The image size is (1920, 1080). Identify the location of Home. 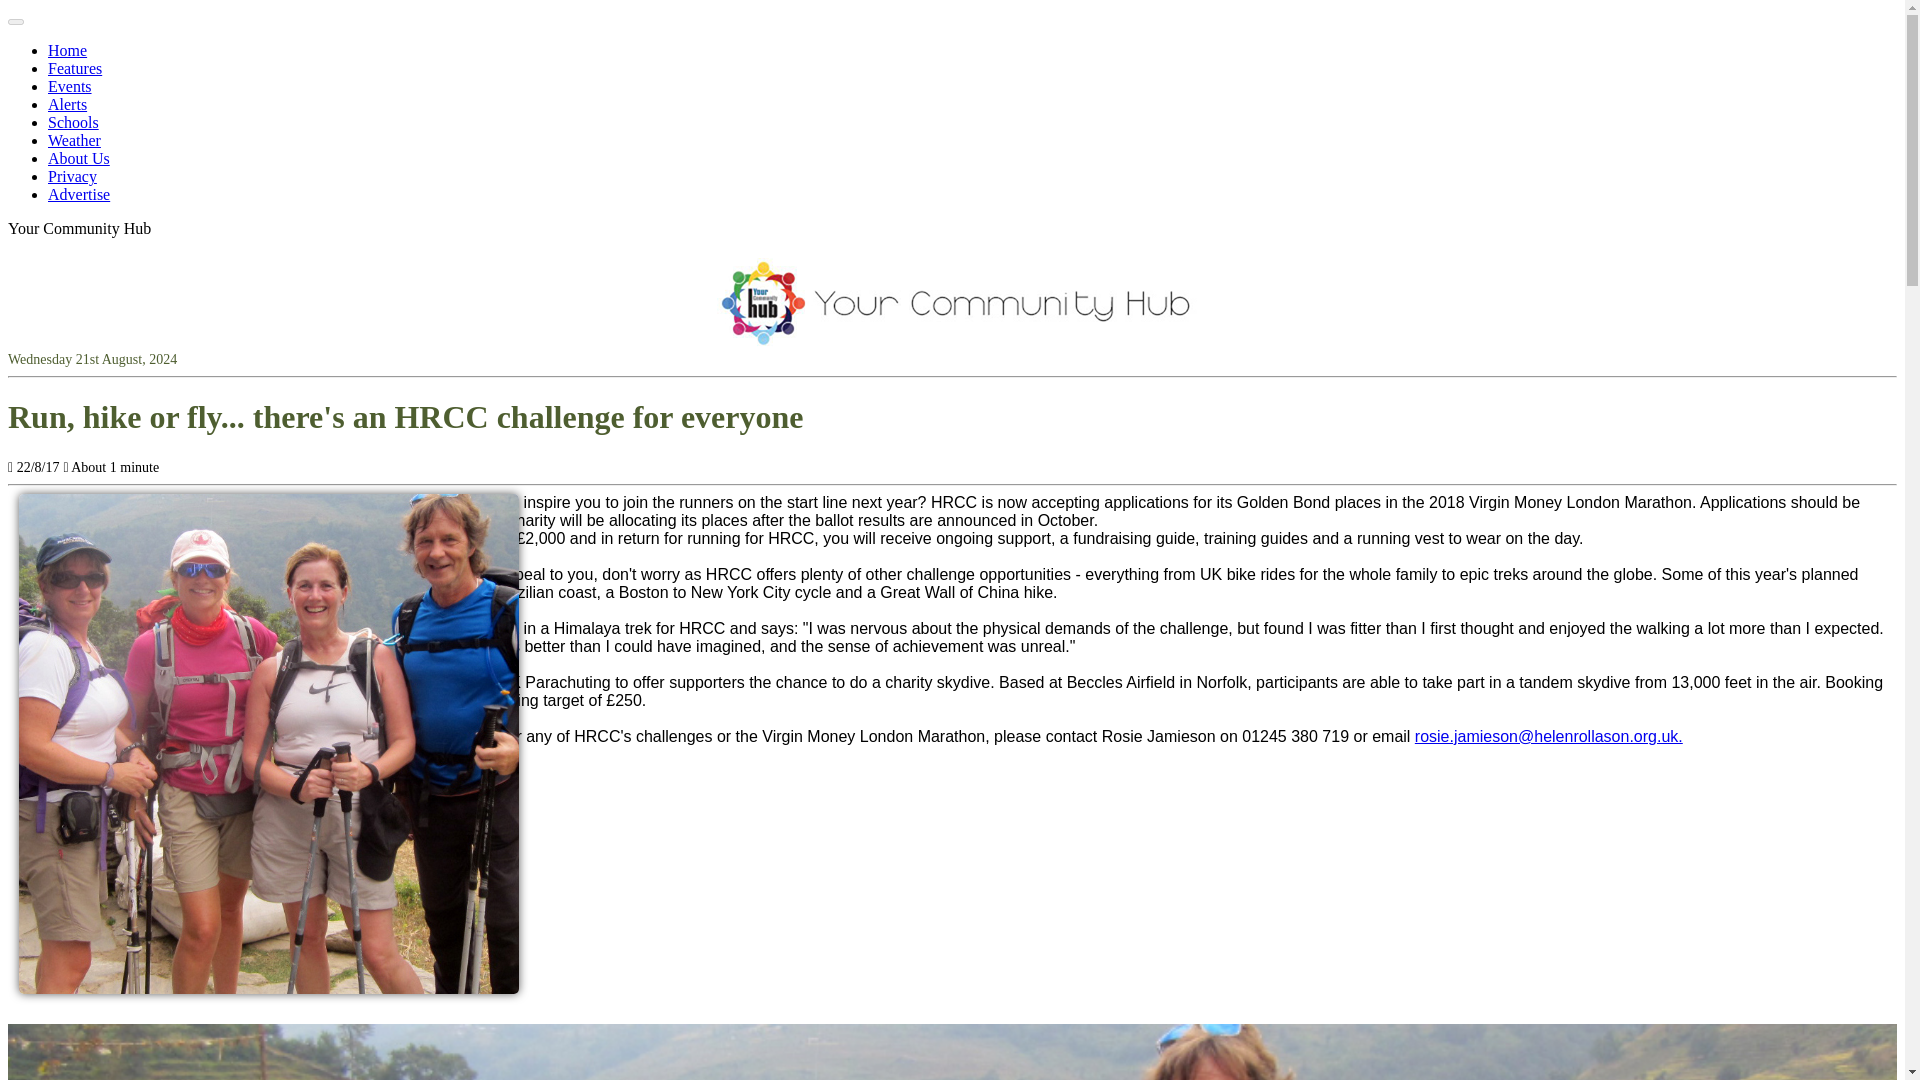
(67, 50).